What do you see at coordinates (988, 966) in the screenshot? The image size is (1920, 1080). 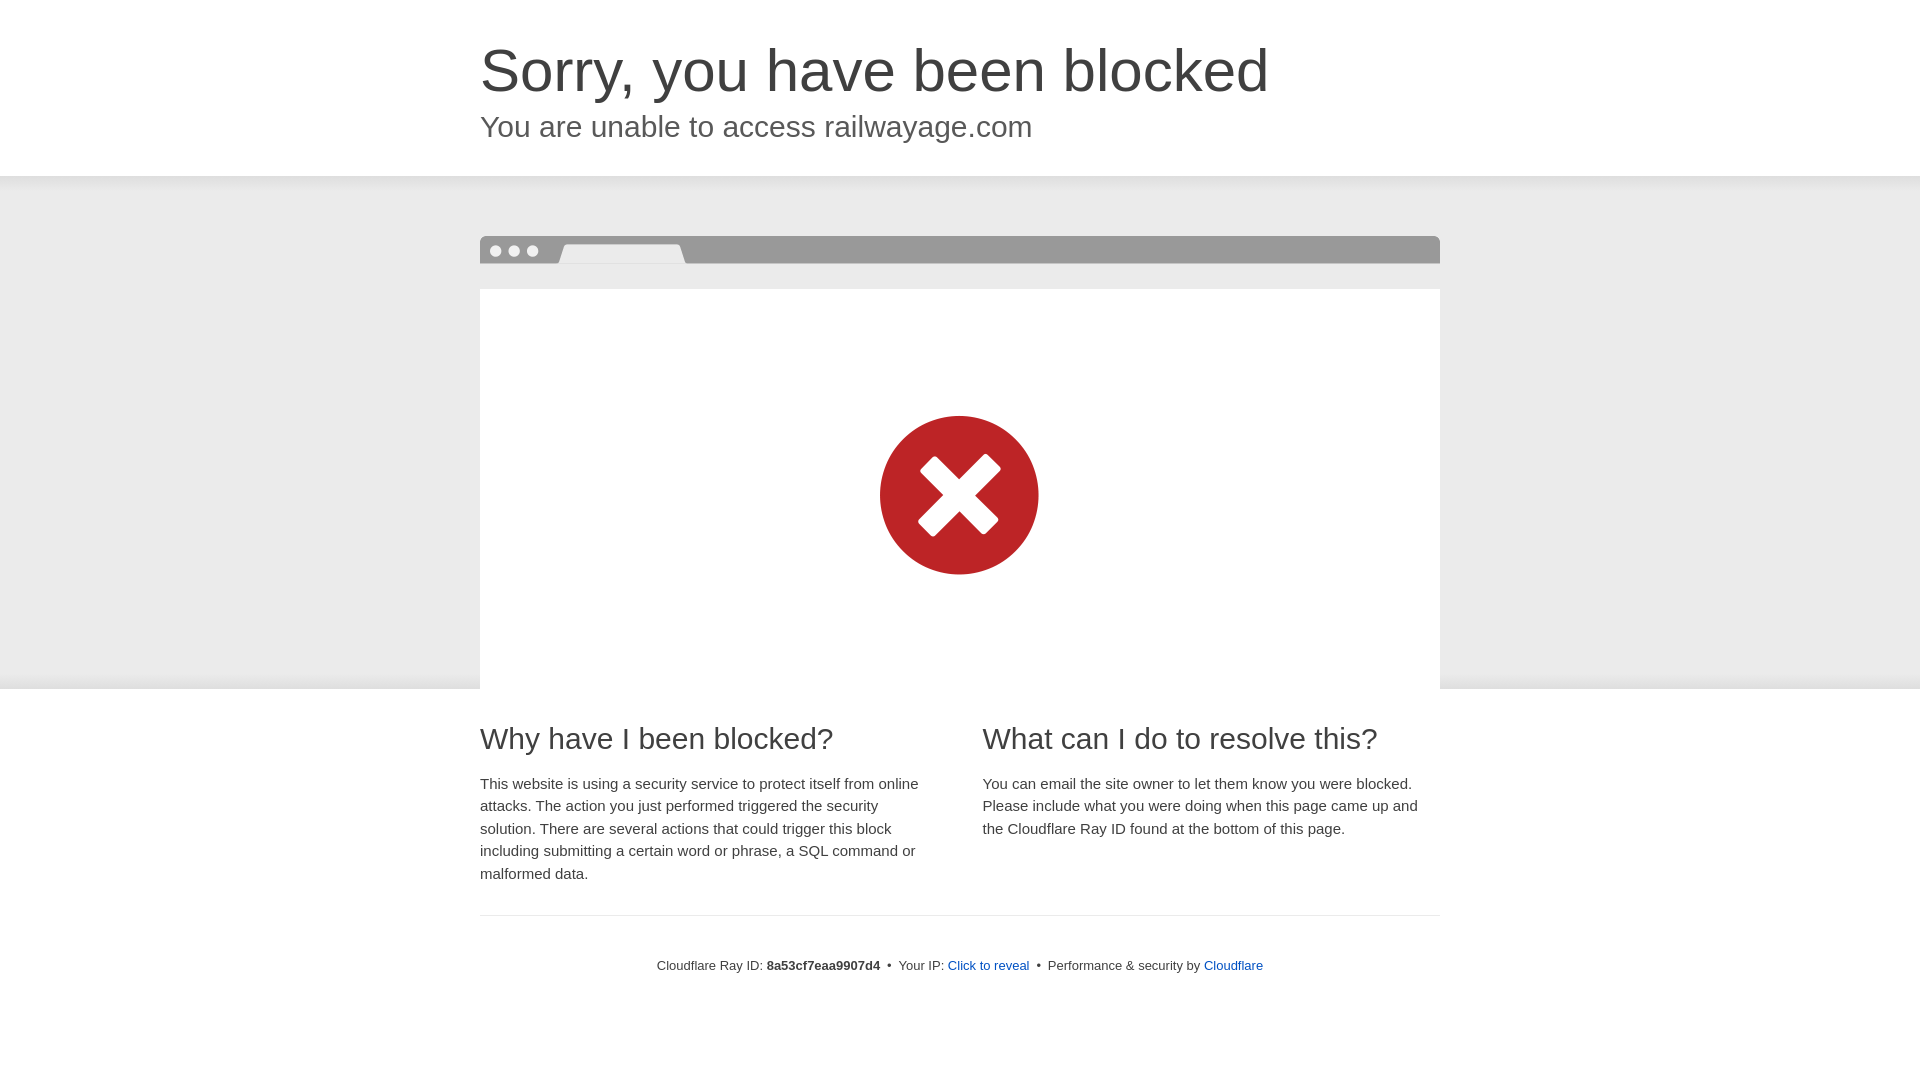 I see `Click to reveal` at bounding box center [988, 966].